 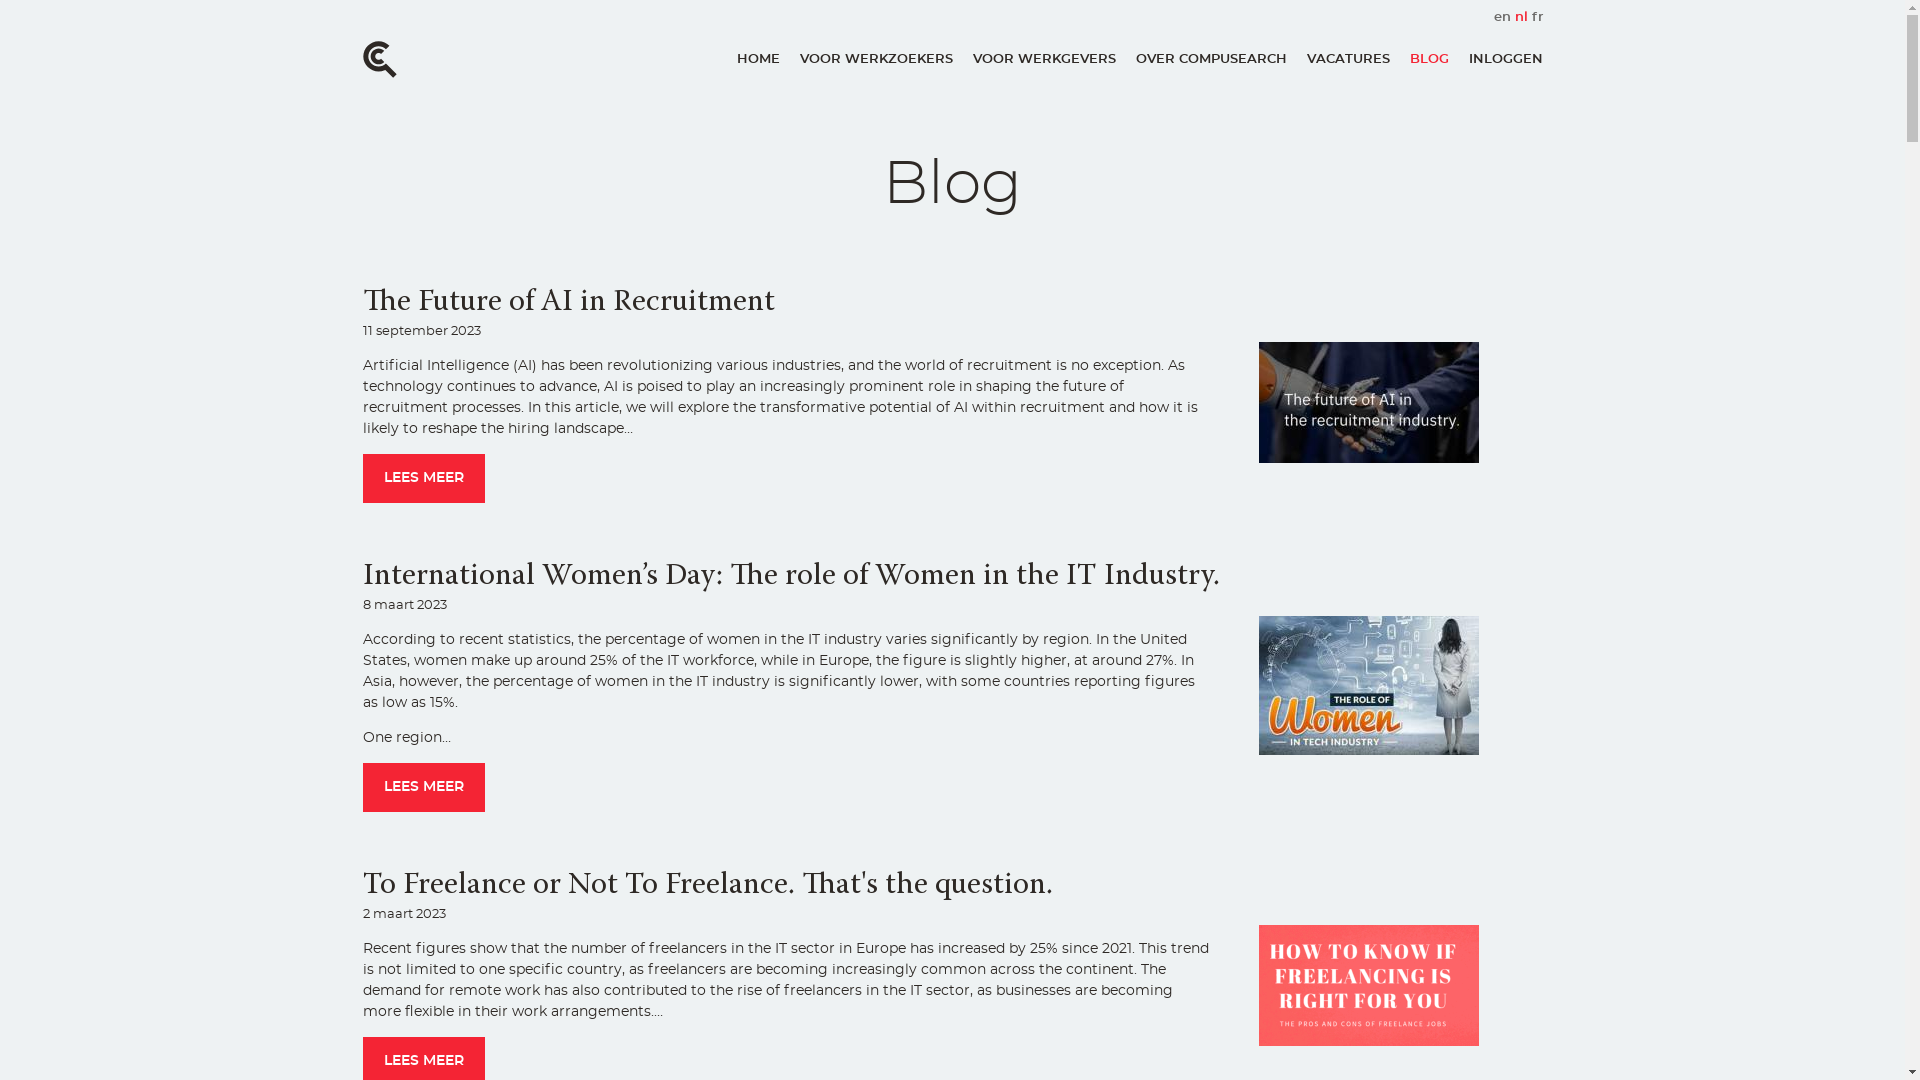 What do you see at coordinates (1538, 16) in the screenshot?
I see `fr` at bounding box center [1538, 16].